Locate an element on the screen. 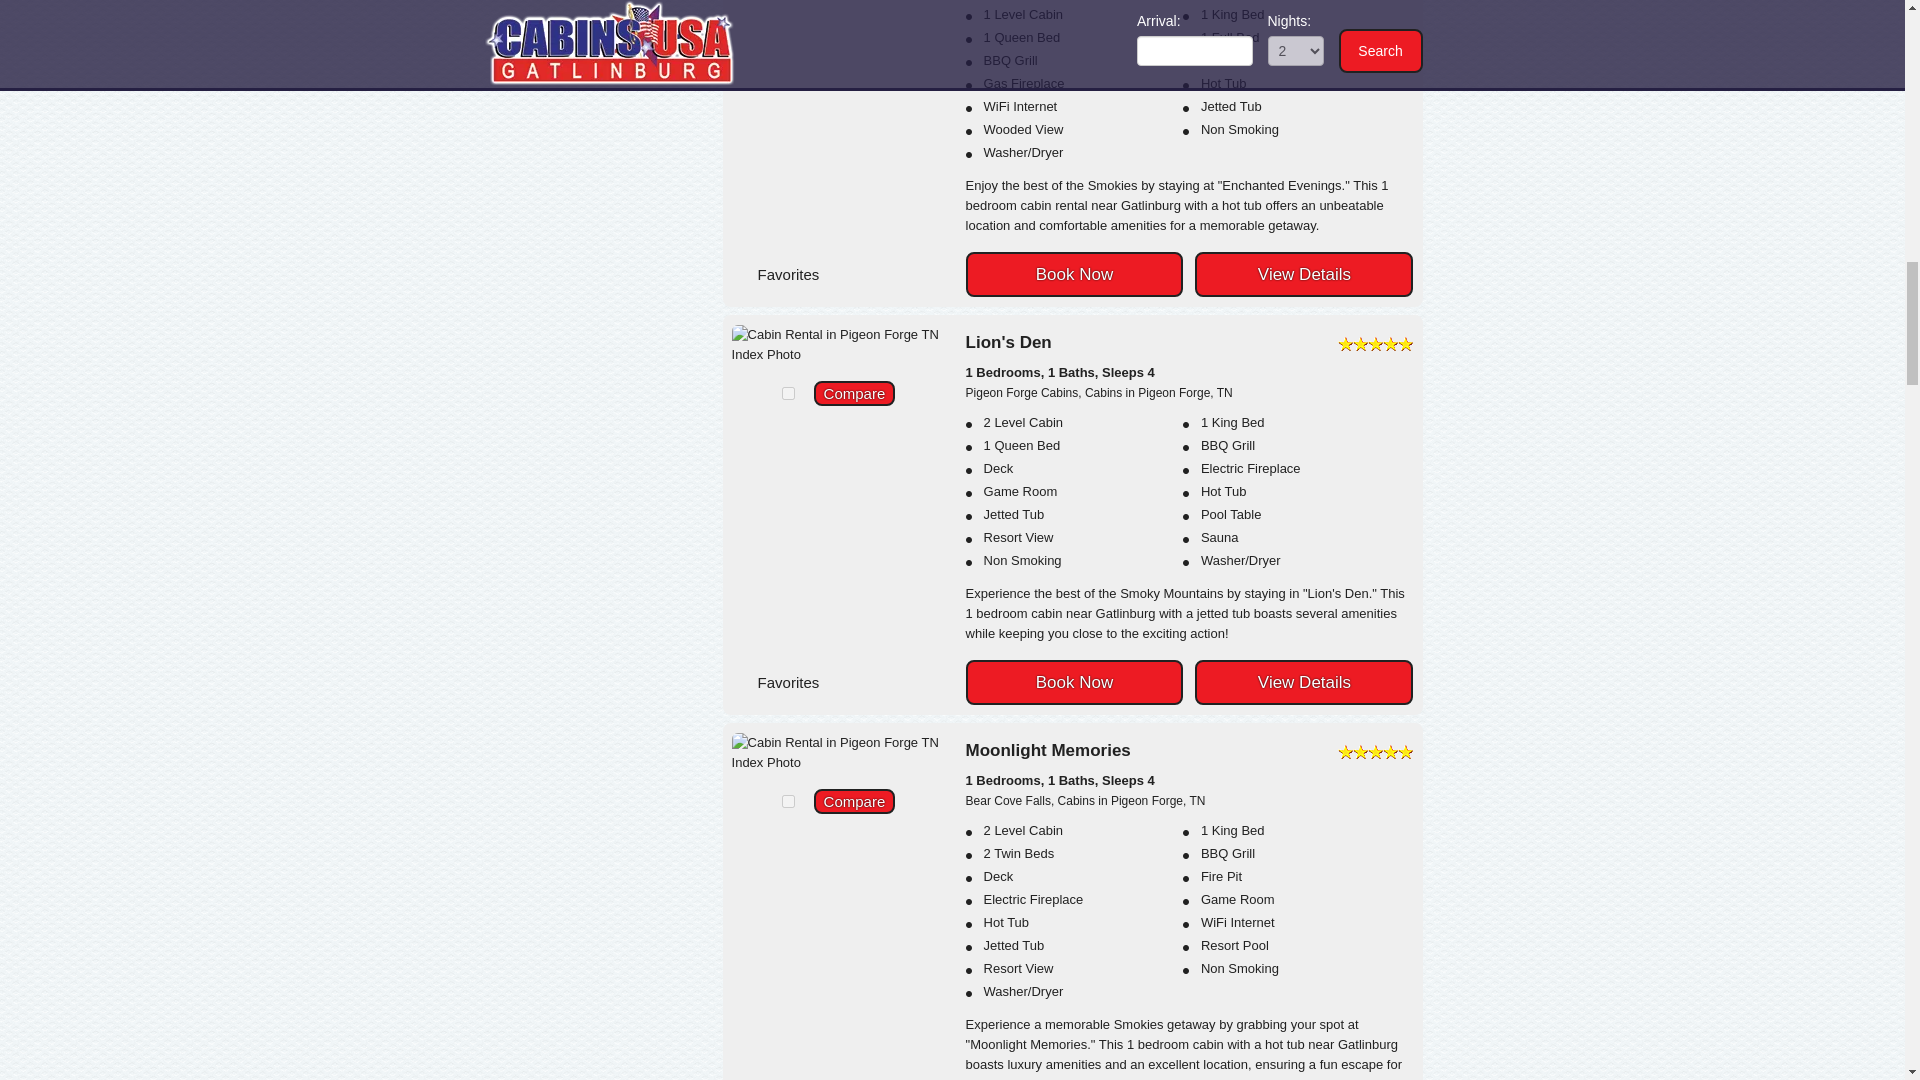 Image resolution: width=1920 pixels, height=1080 pixels. 308 is located at coordinates (788, 392).